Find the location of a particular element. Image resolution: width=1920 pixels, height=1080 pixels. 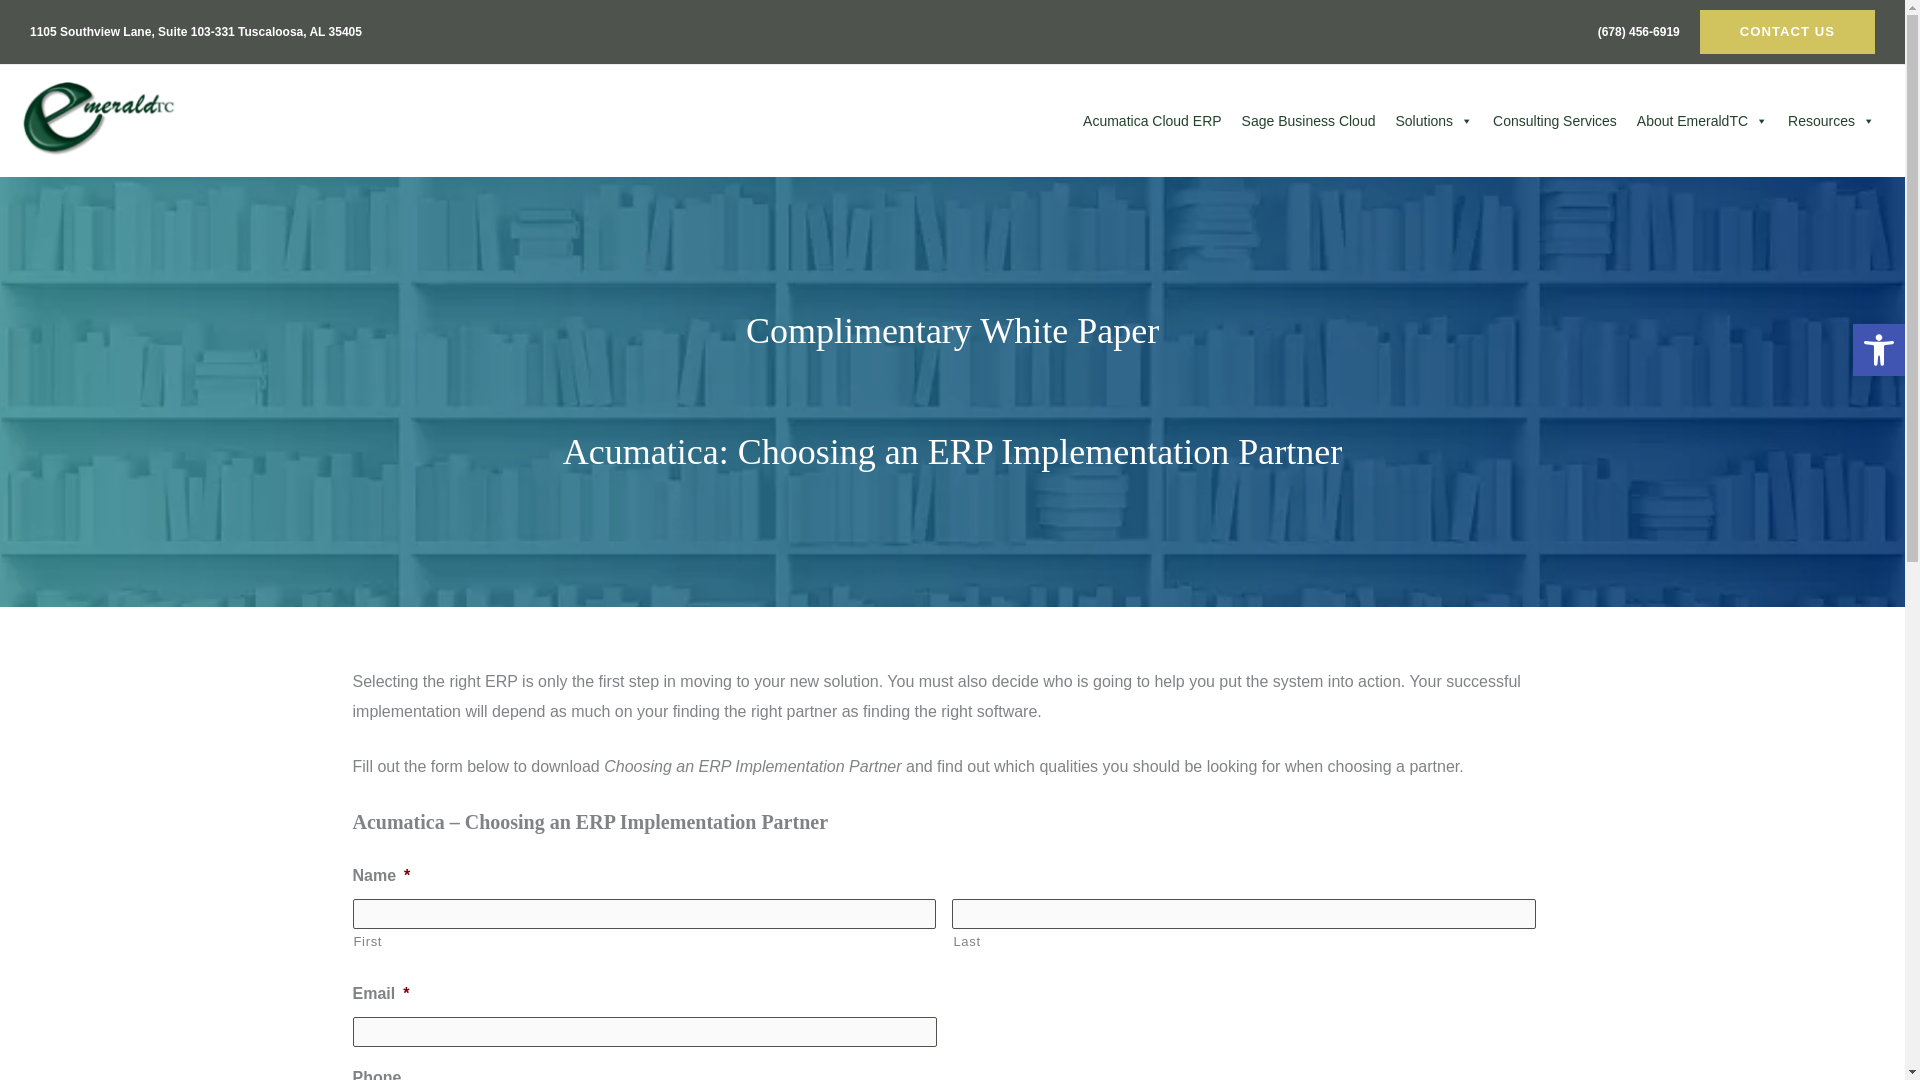

Resources is located at coordinates (1831, 121).